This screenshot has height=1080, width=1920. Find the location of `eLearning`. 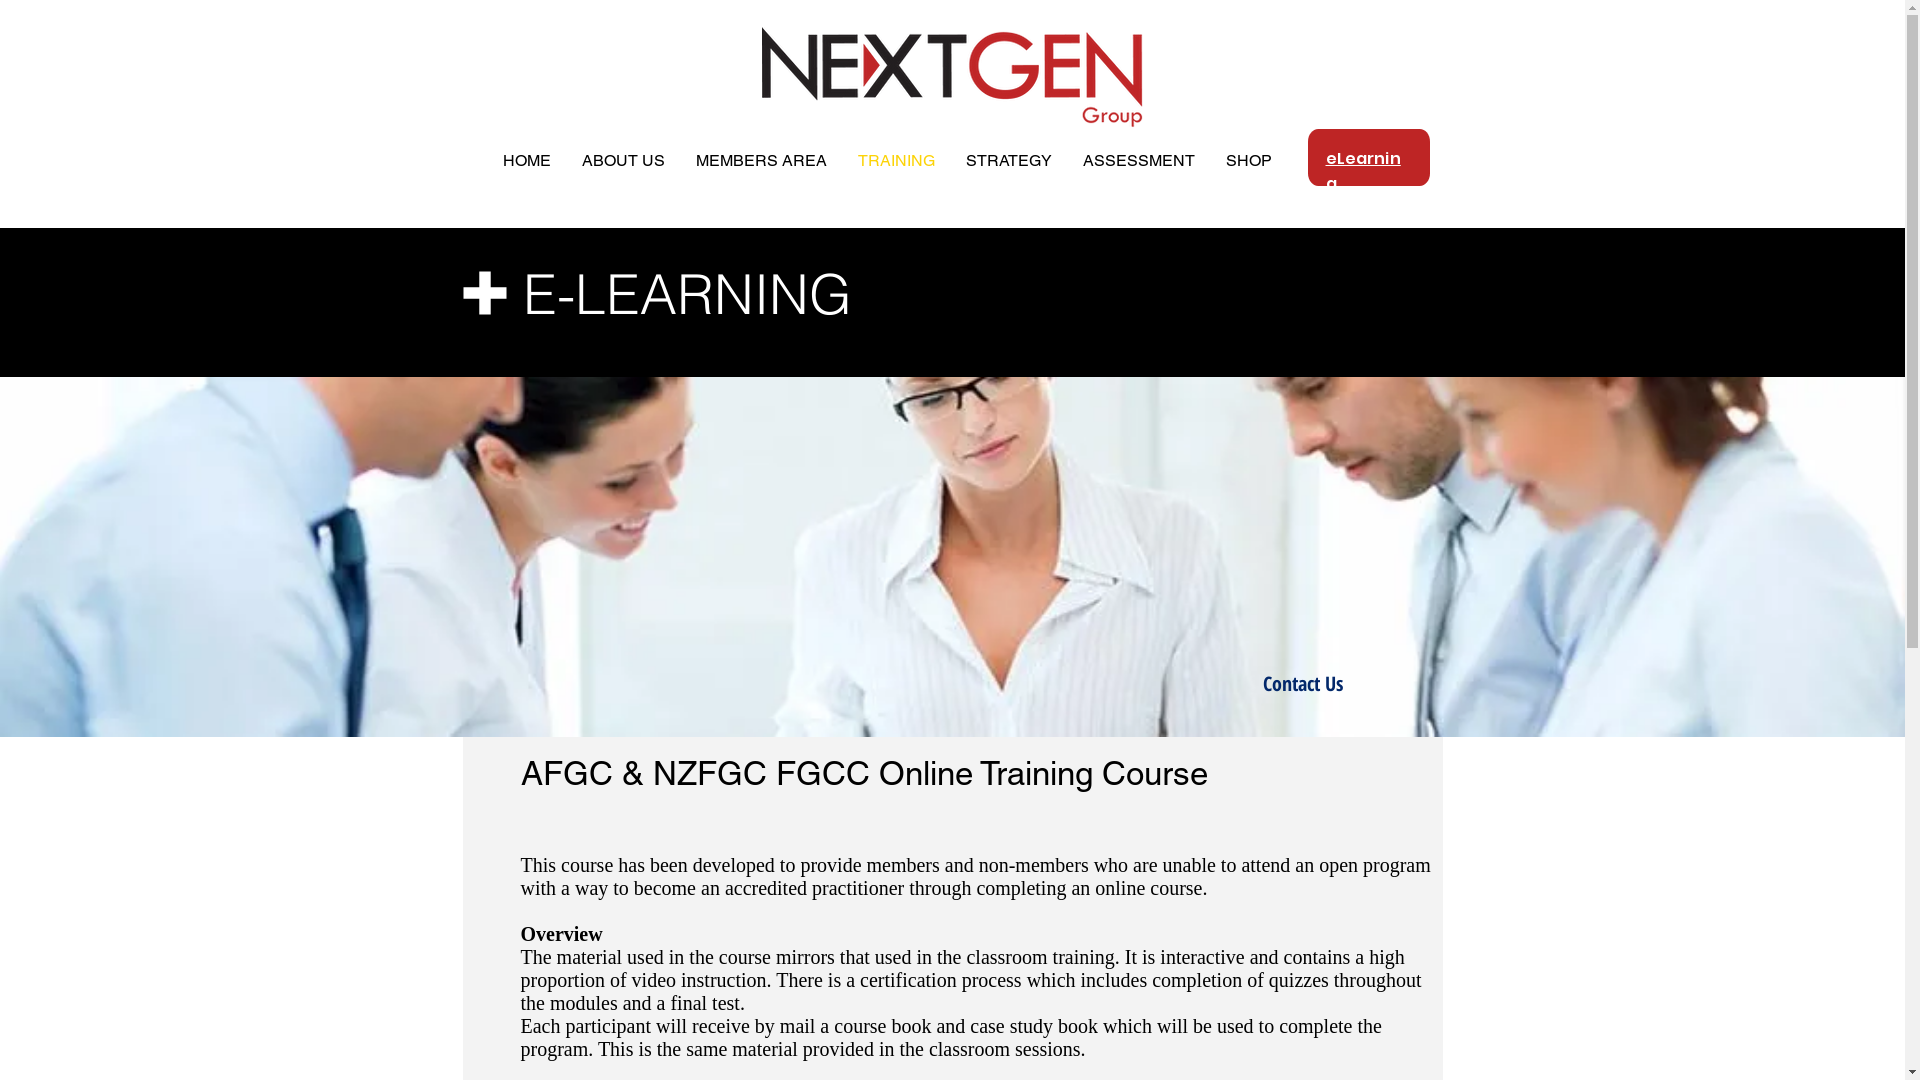

eLearning is located at coordinates (1364, 170).